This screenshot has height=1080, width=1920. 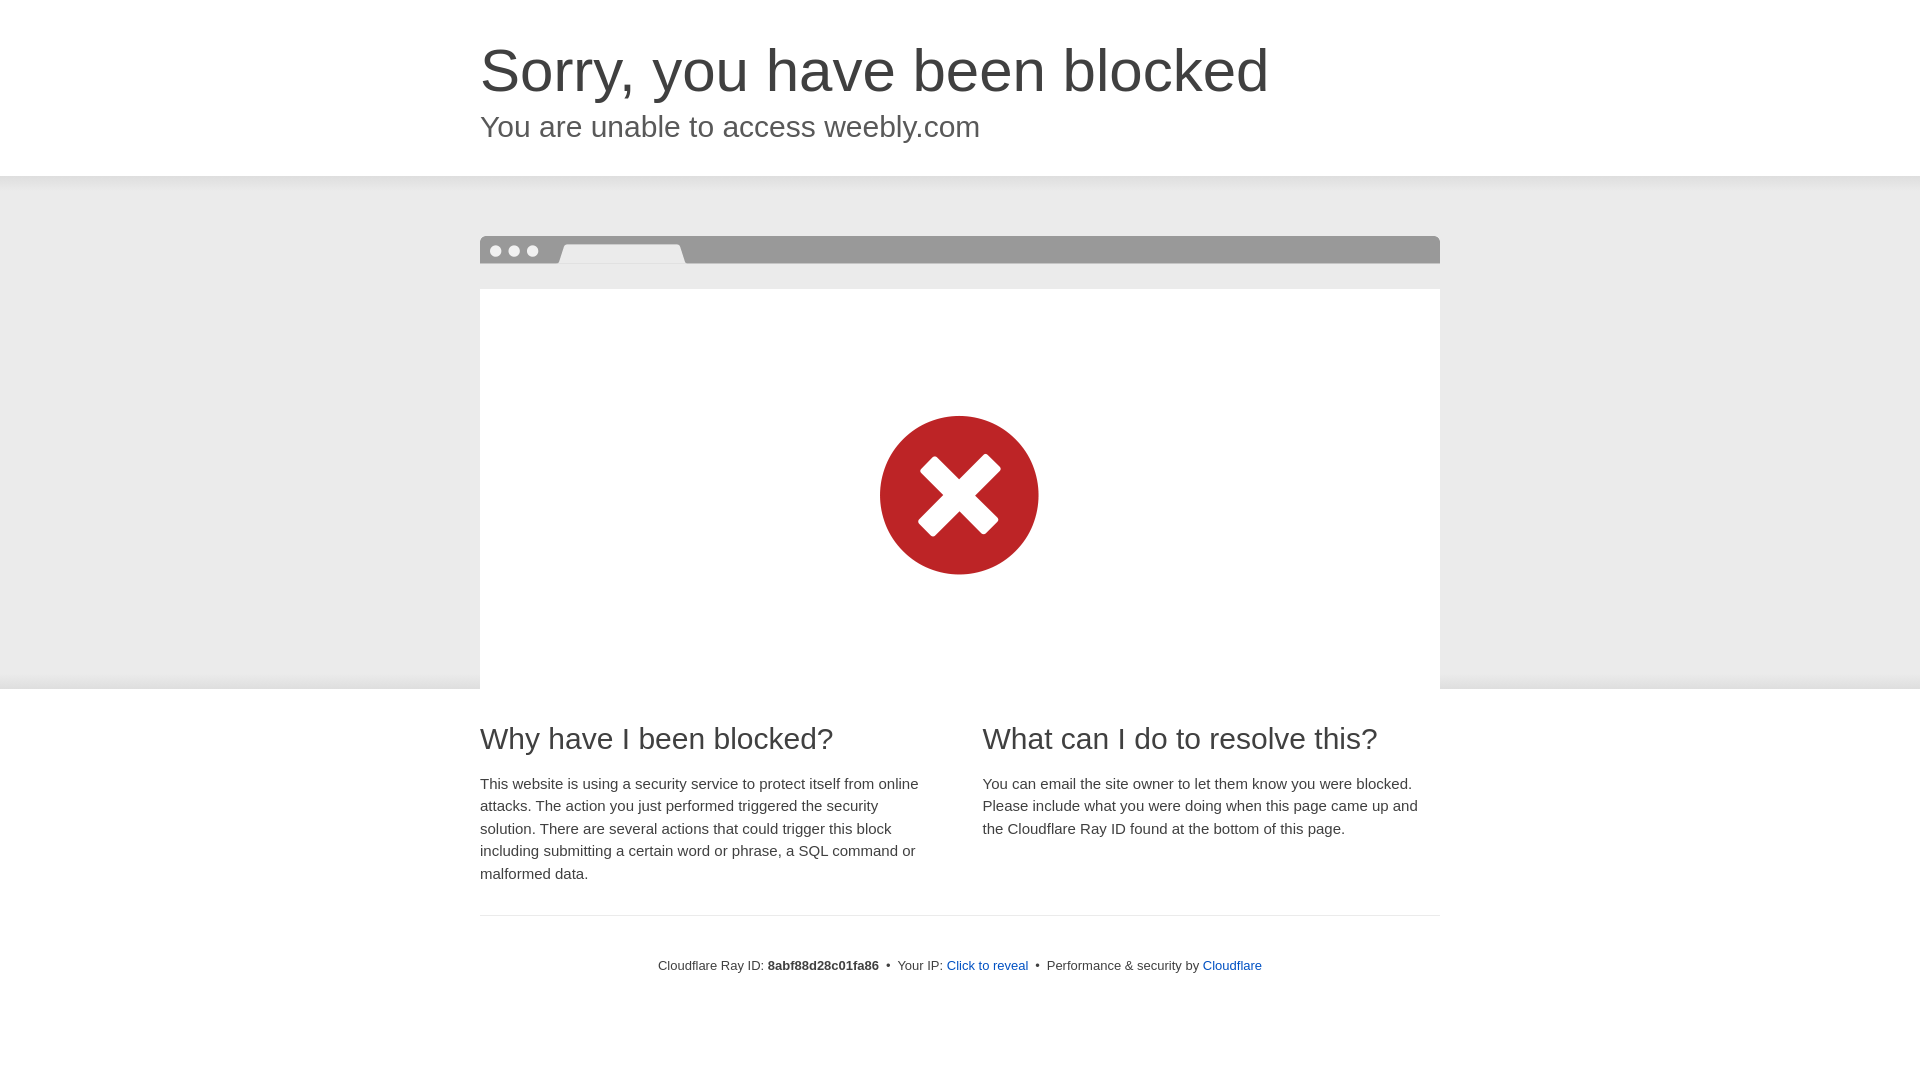 What do you see at coordinates (988, 966) in the screenshot?
I see `Click to reveal` at bounding box center [988, 966].